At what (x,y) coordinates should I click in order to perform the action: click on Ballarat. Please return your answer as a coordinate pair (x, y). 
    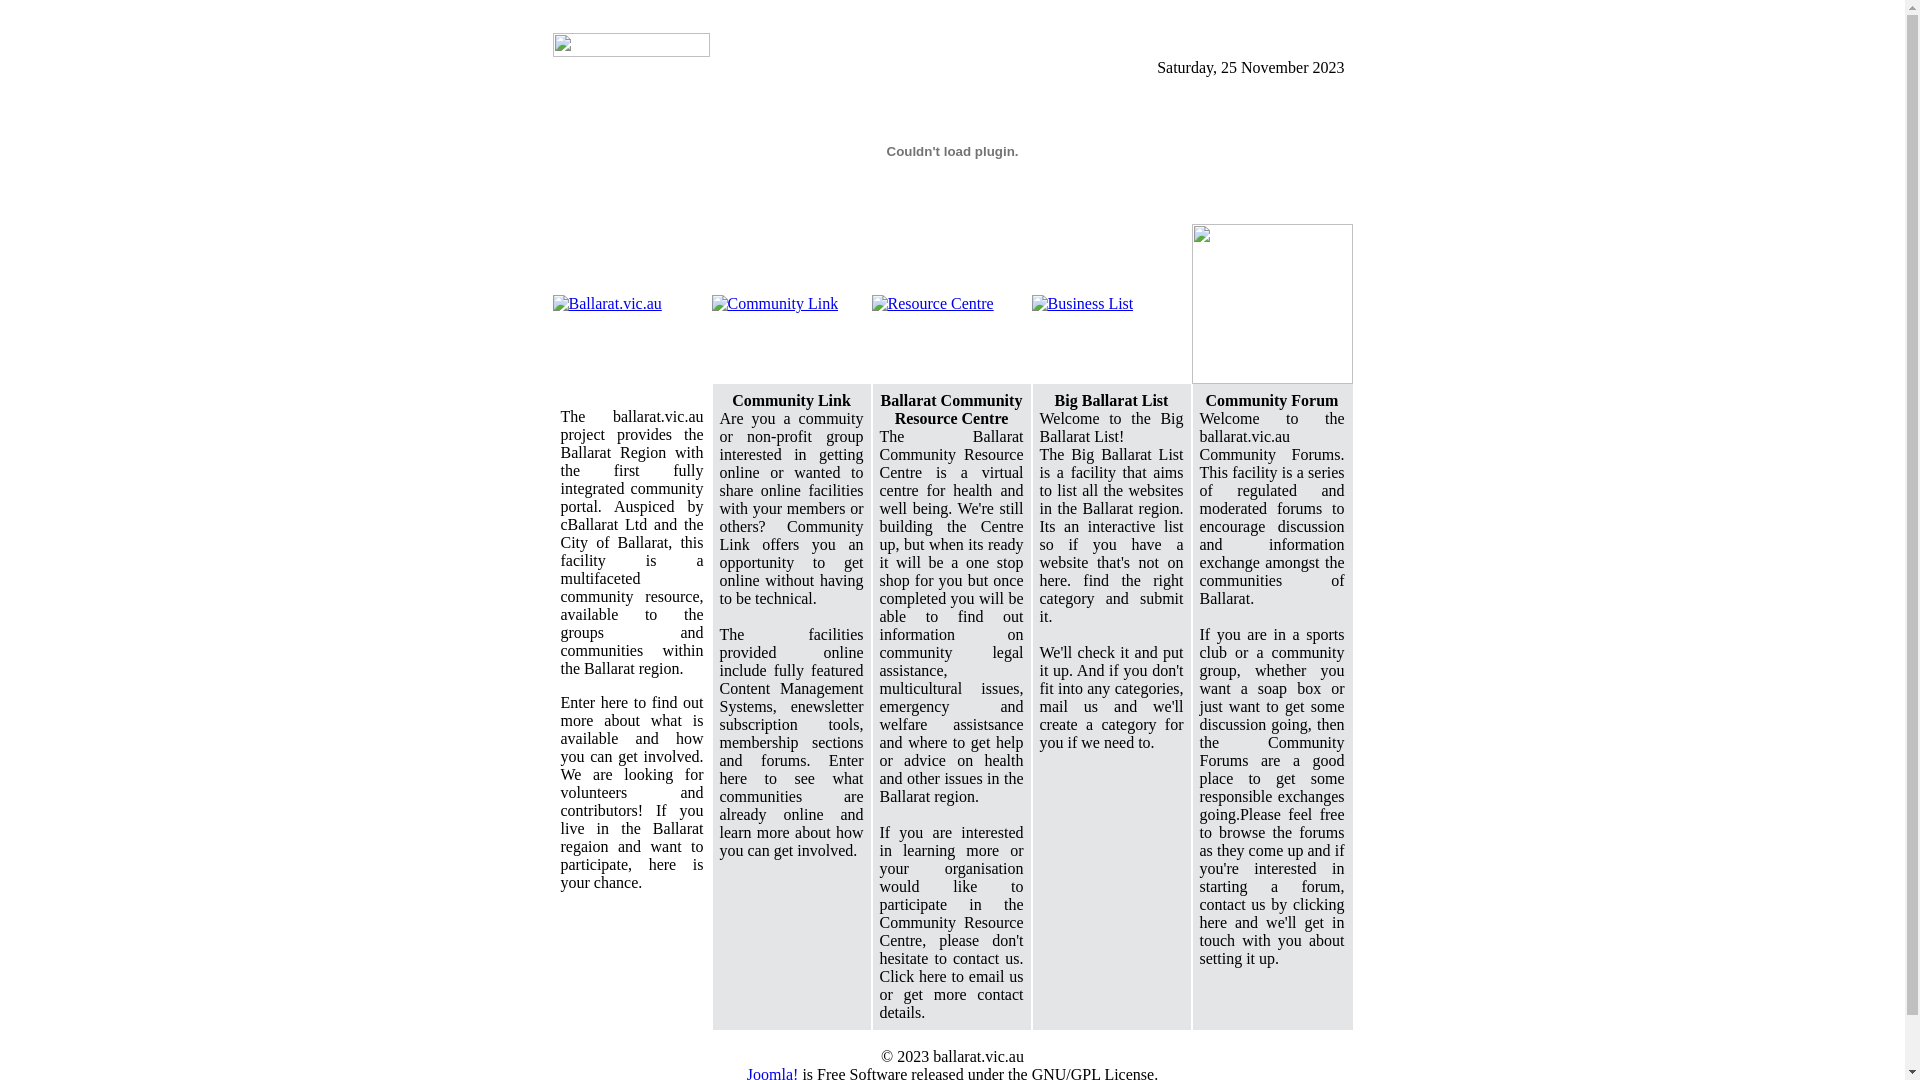
    Looking at the image, I should click on (952, 218).